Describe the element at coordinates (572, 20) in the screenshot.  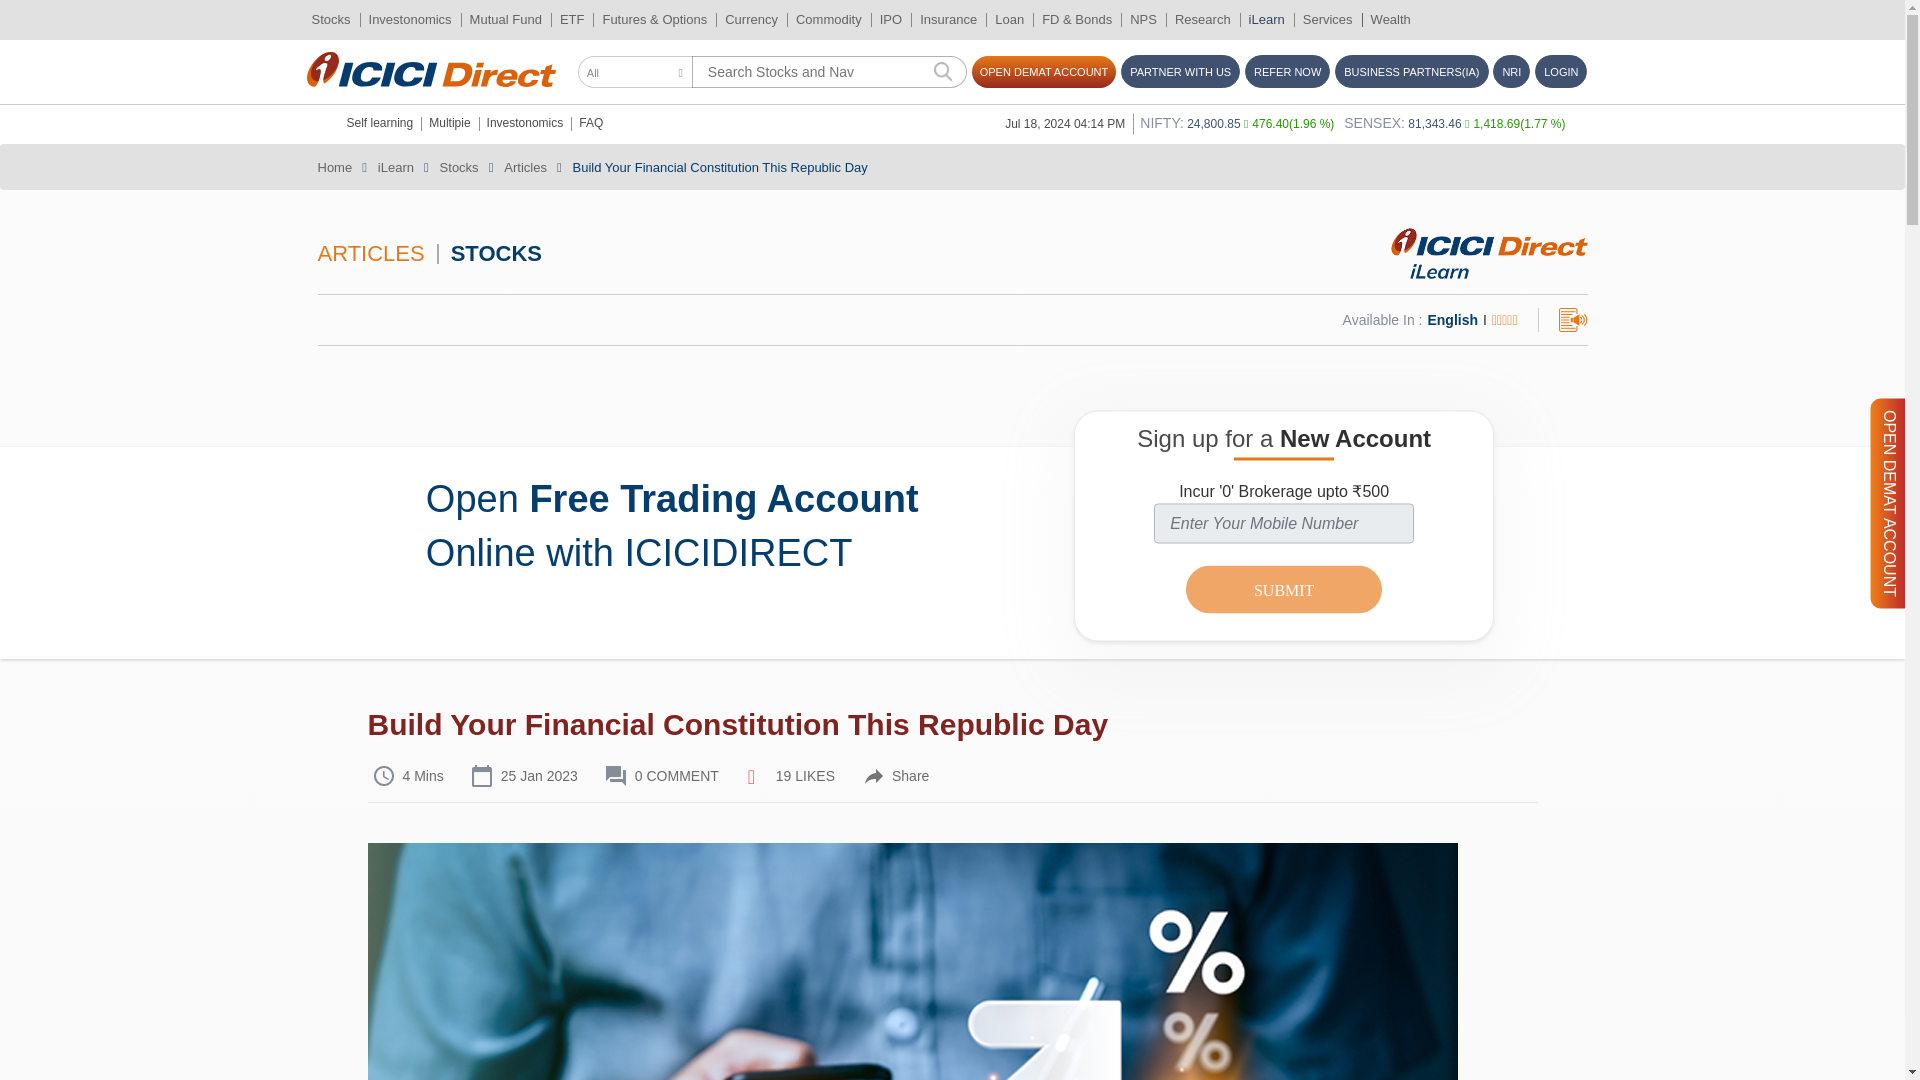
I see `ETF` at that location.